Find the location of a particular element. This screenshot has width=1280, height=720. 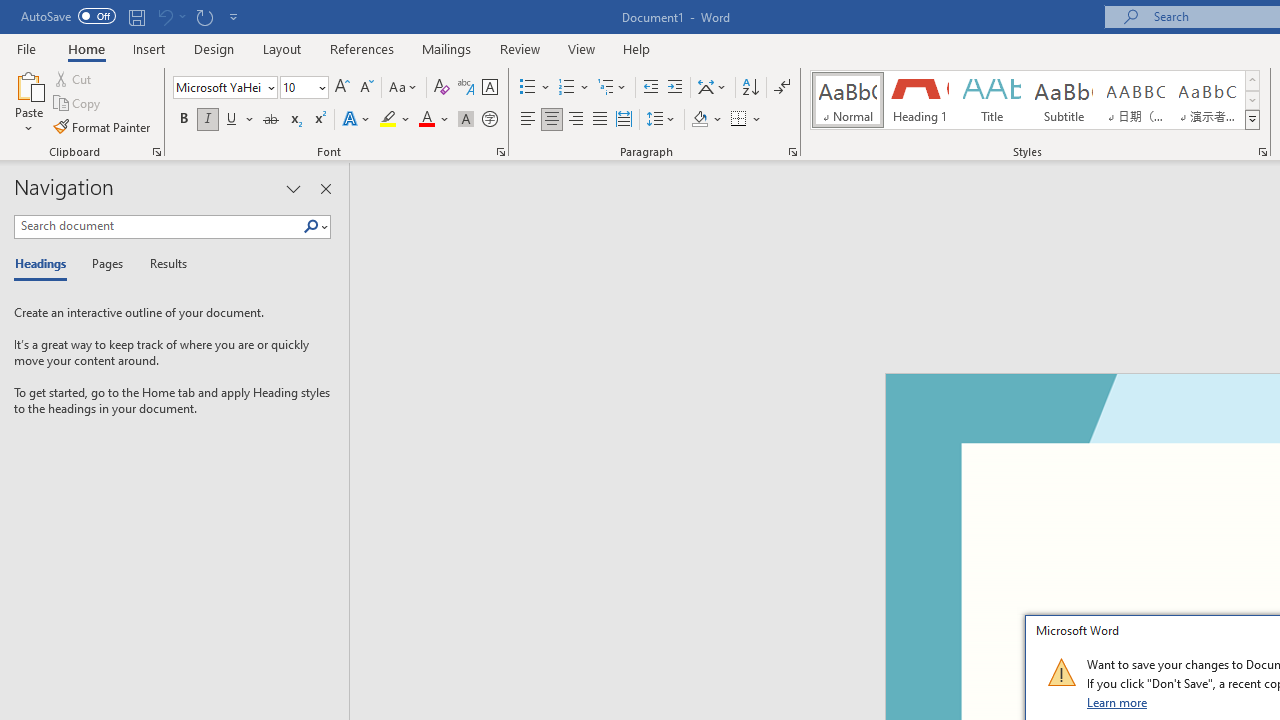

Character Shading is located at coordinates (466, 120).